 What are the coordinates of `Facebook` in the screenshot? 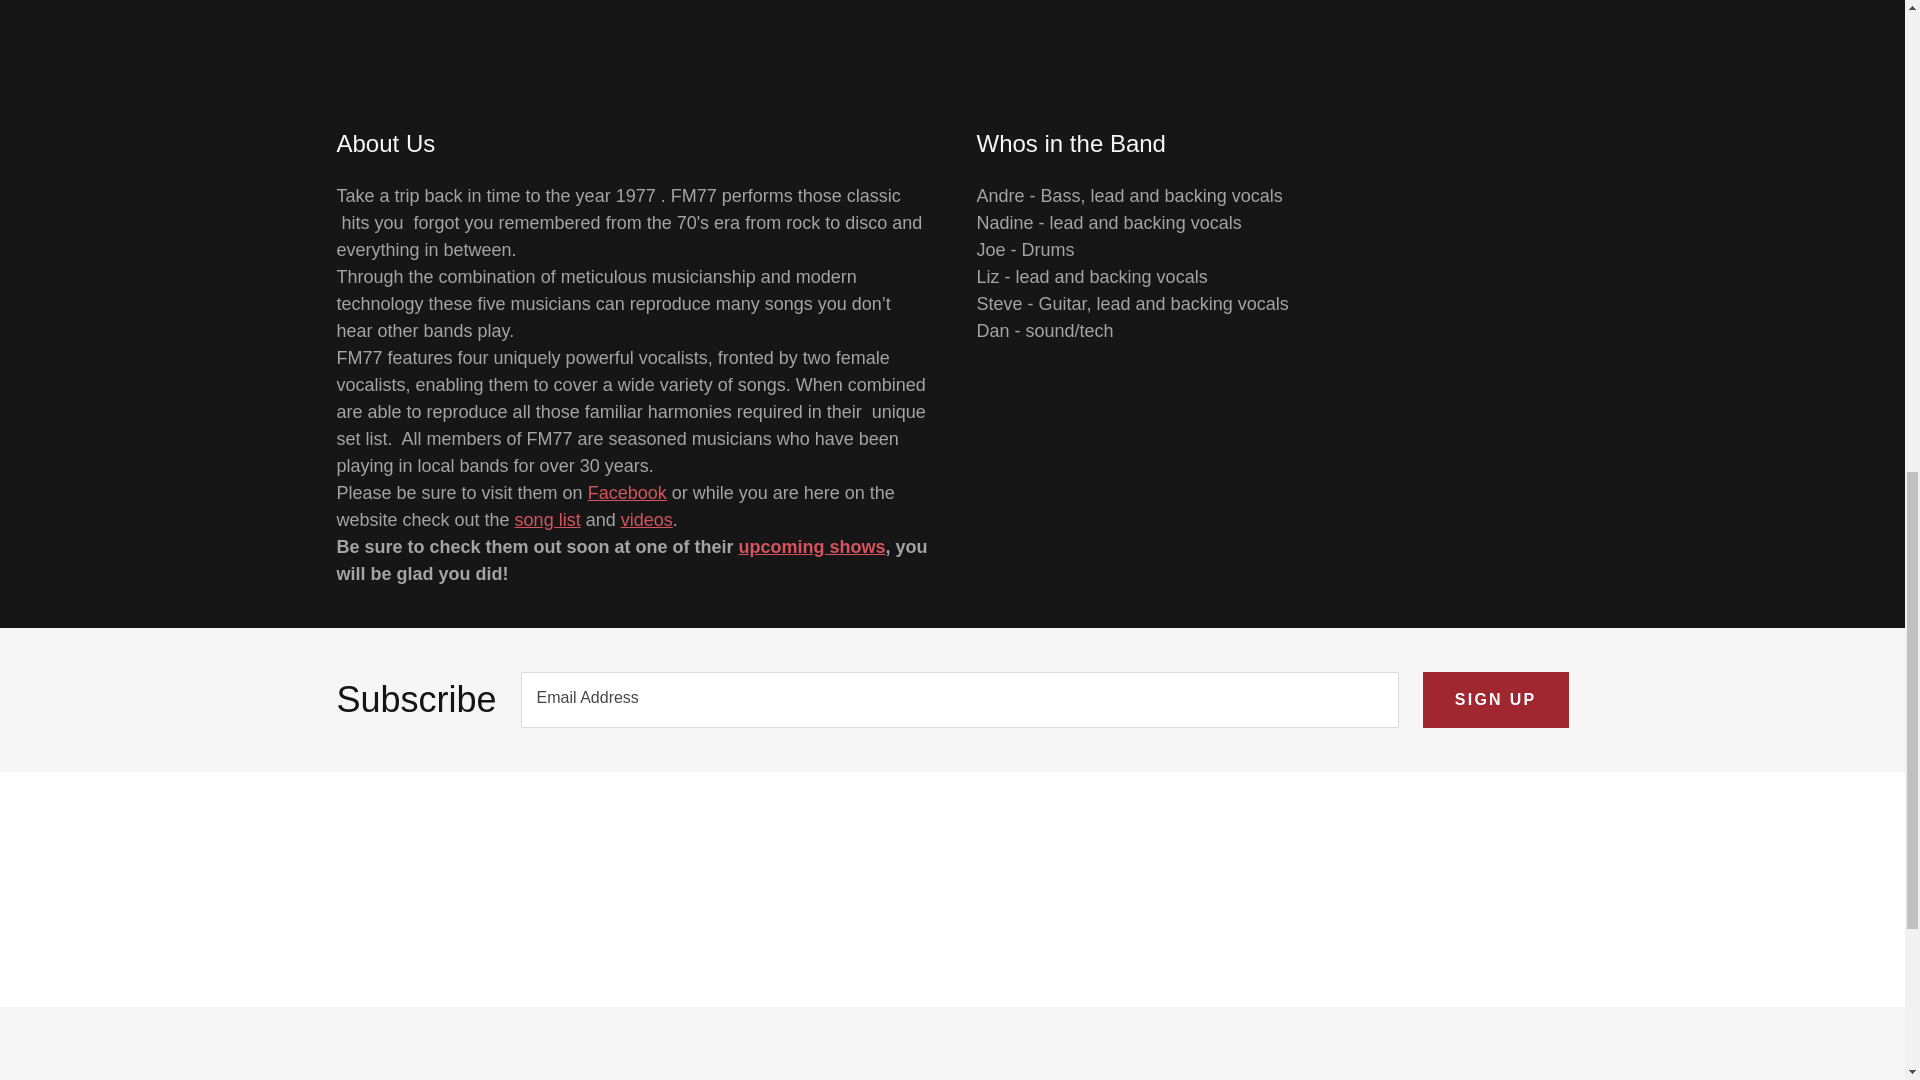 It's located at (626, 492).